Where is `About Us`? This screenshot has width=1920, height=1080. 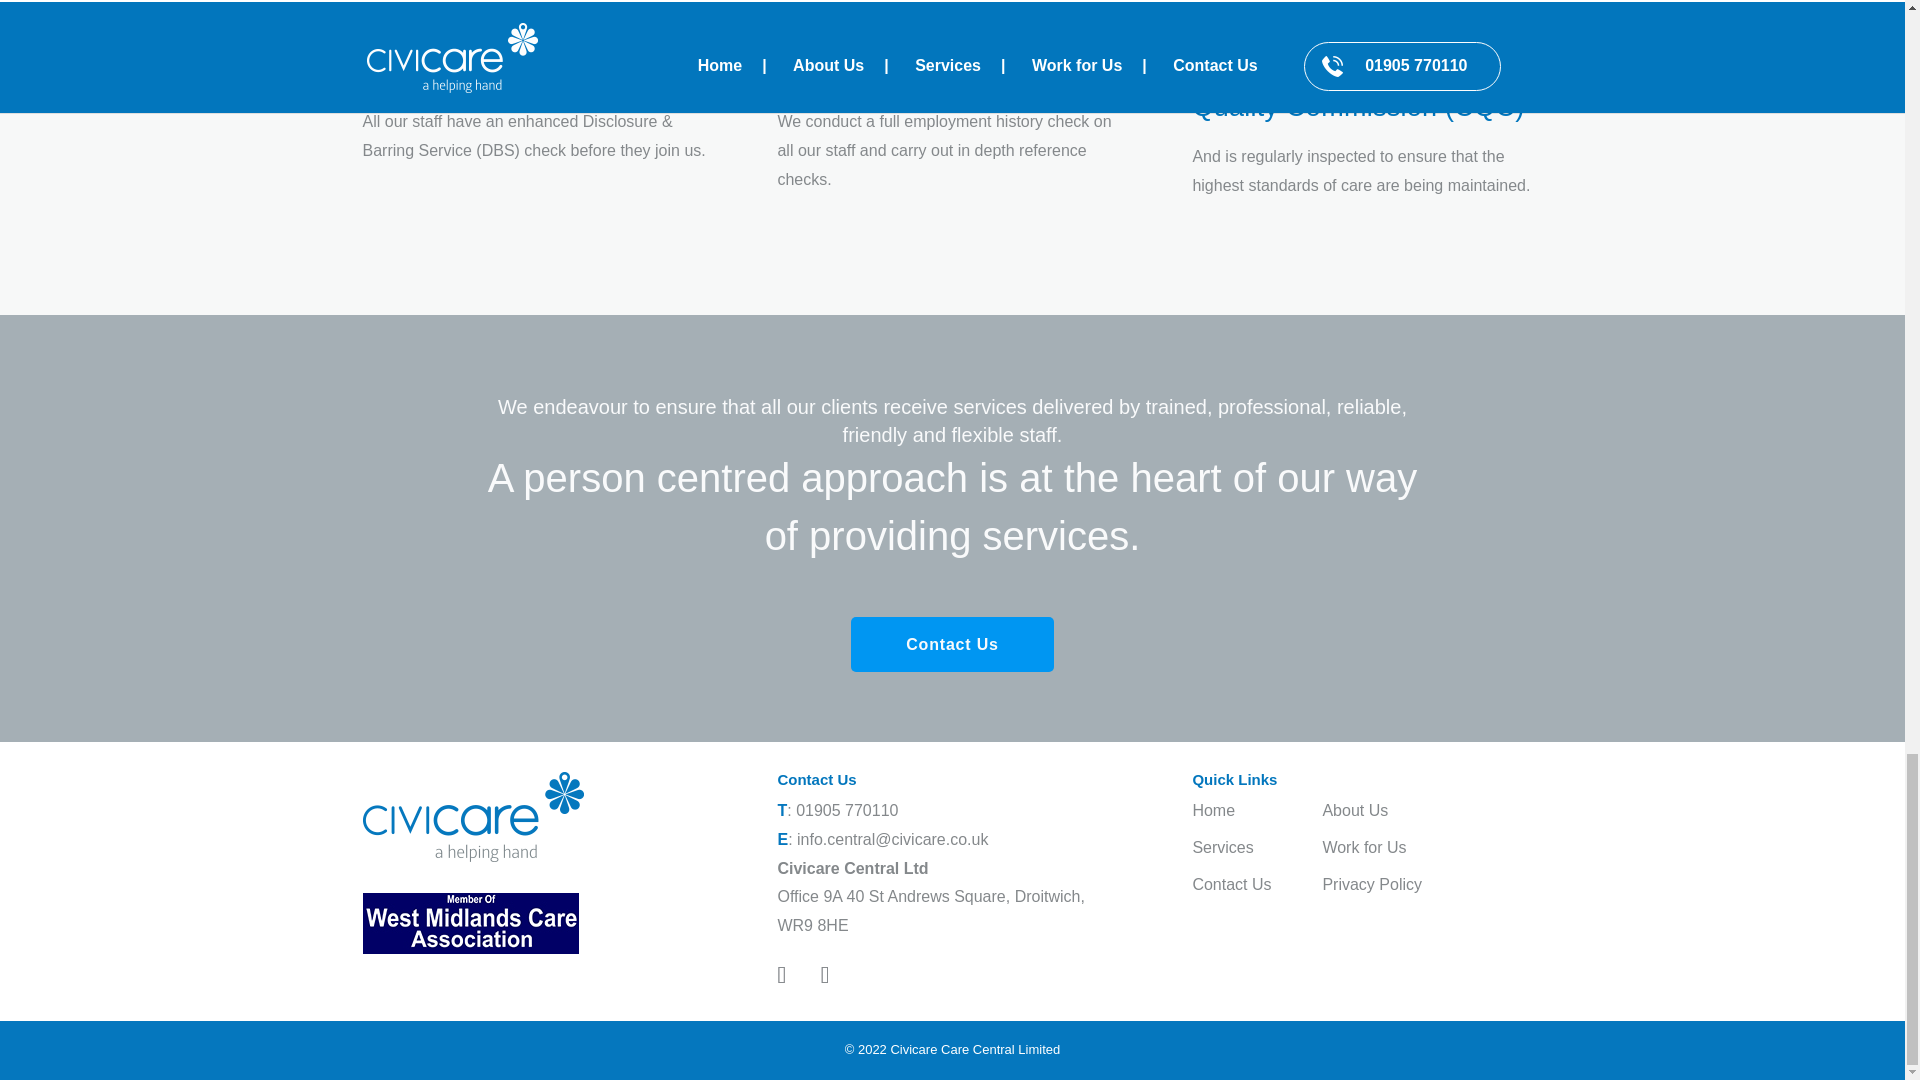 About Us is located at coordinates (1355, 810).